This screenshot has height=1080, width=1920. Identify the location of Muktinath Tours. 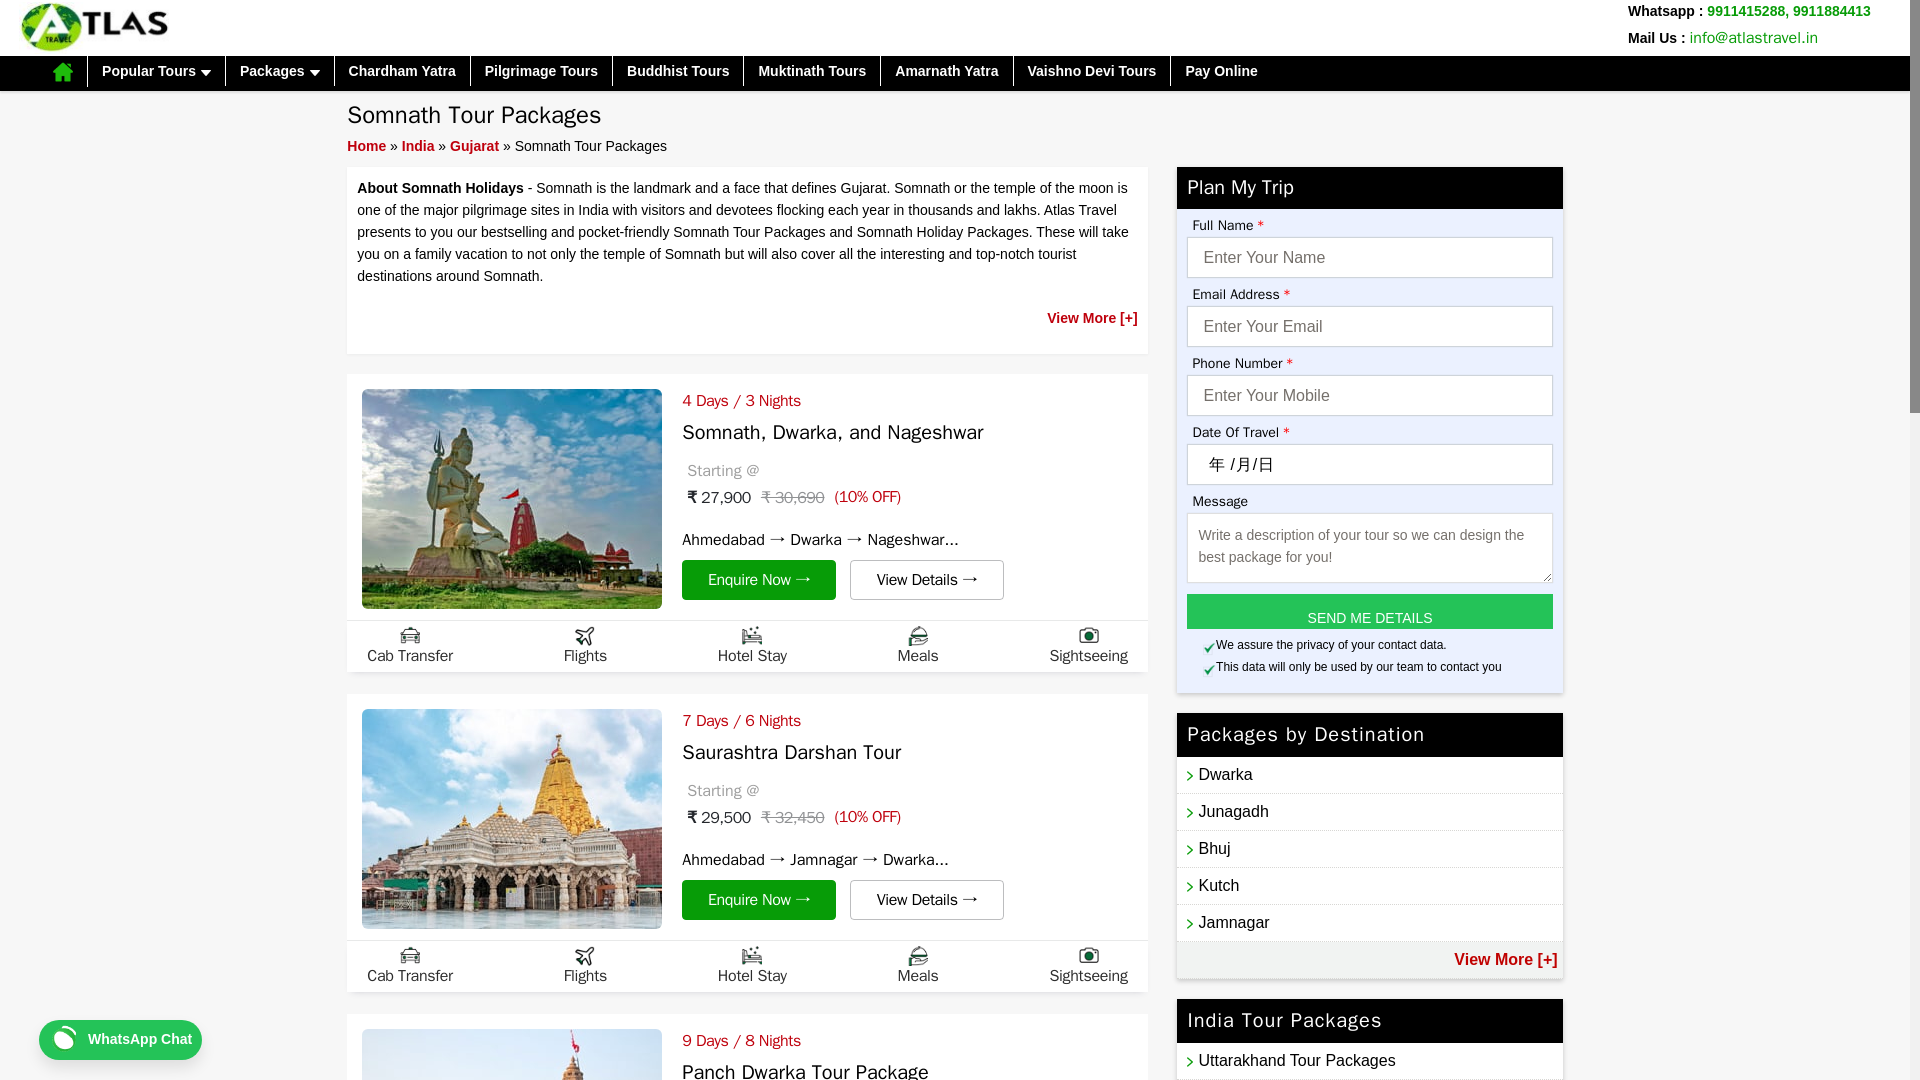
(812, 71).